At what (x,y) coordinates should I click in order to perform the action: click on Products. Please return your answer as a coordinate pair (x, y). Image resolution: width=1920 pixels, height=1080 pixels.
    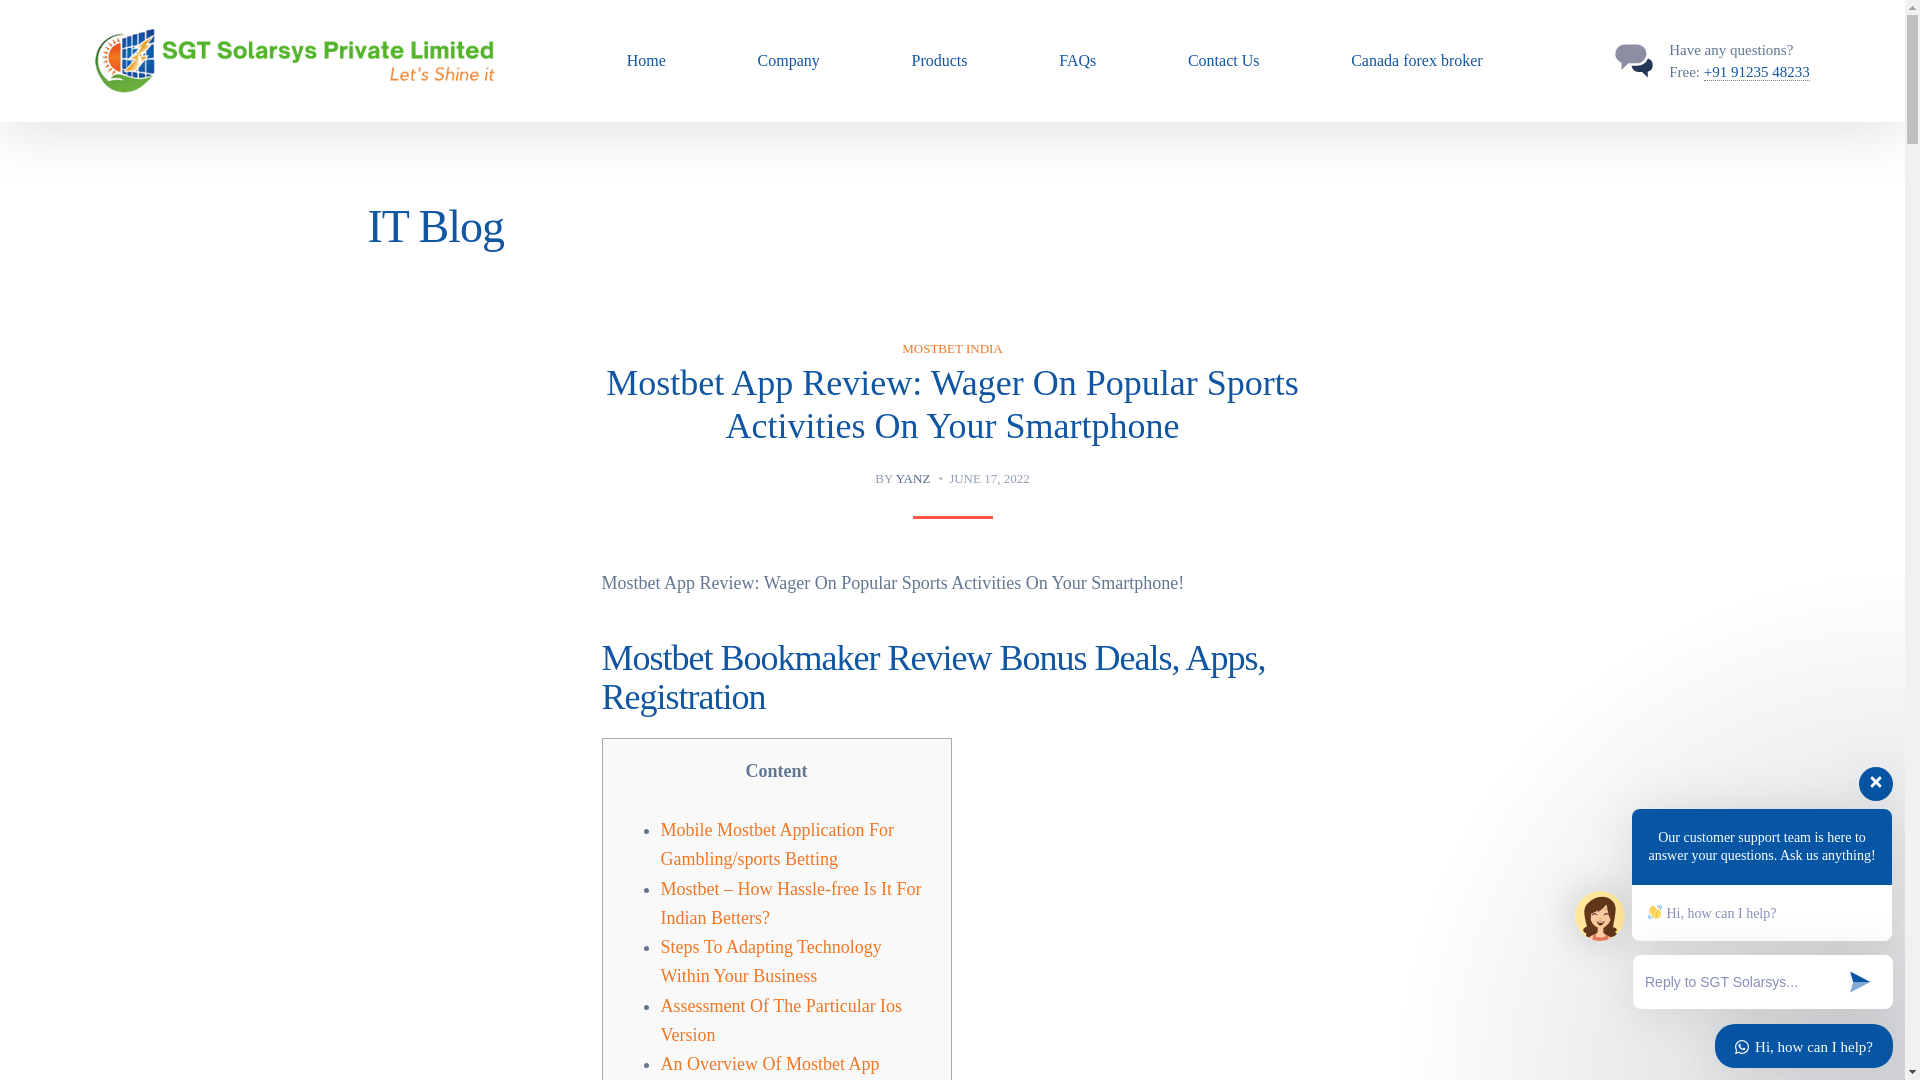
    Looking at the image, I should click on (939, 60).